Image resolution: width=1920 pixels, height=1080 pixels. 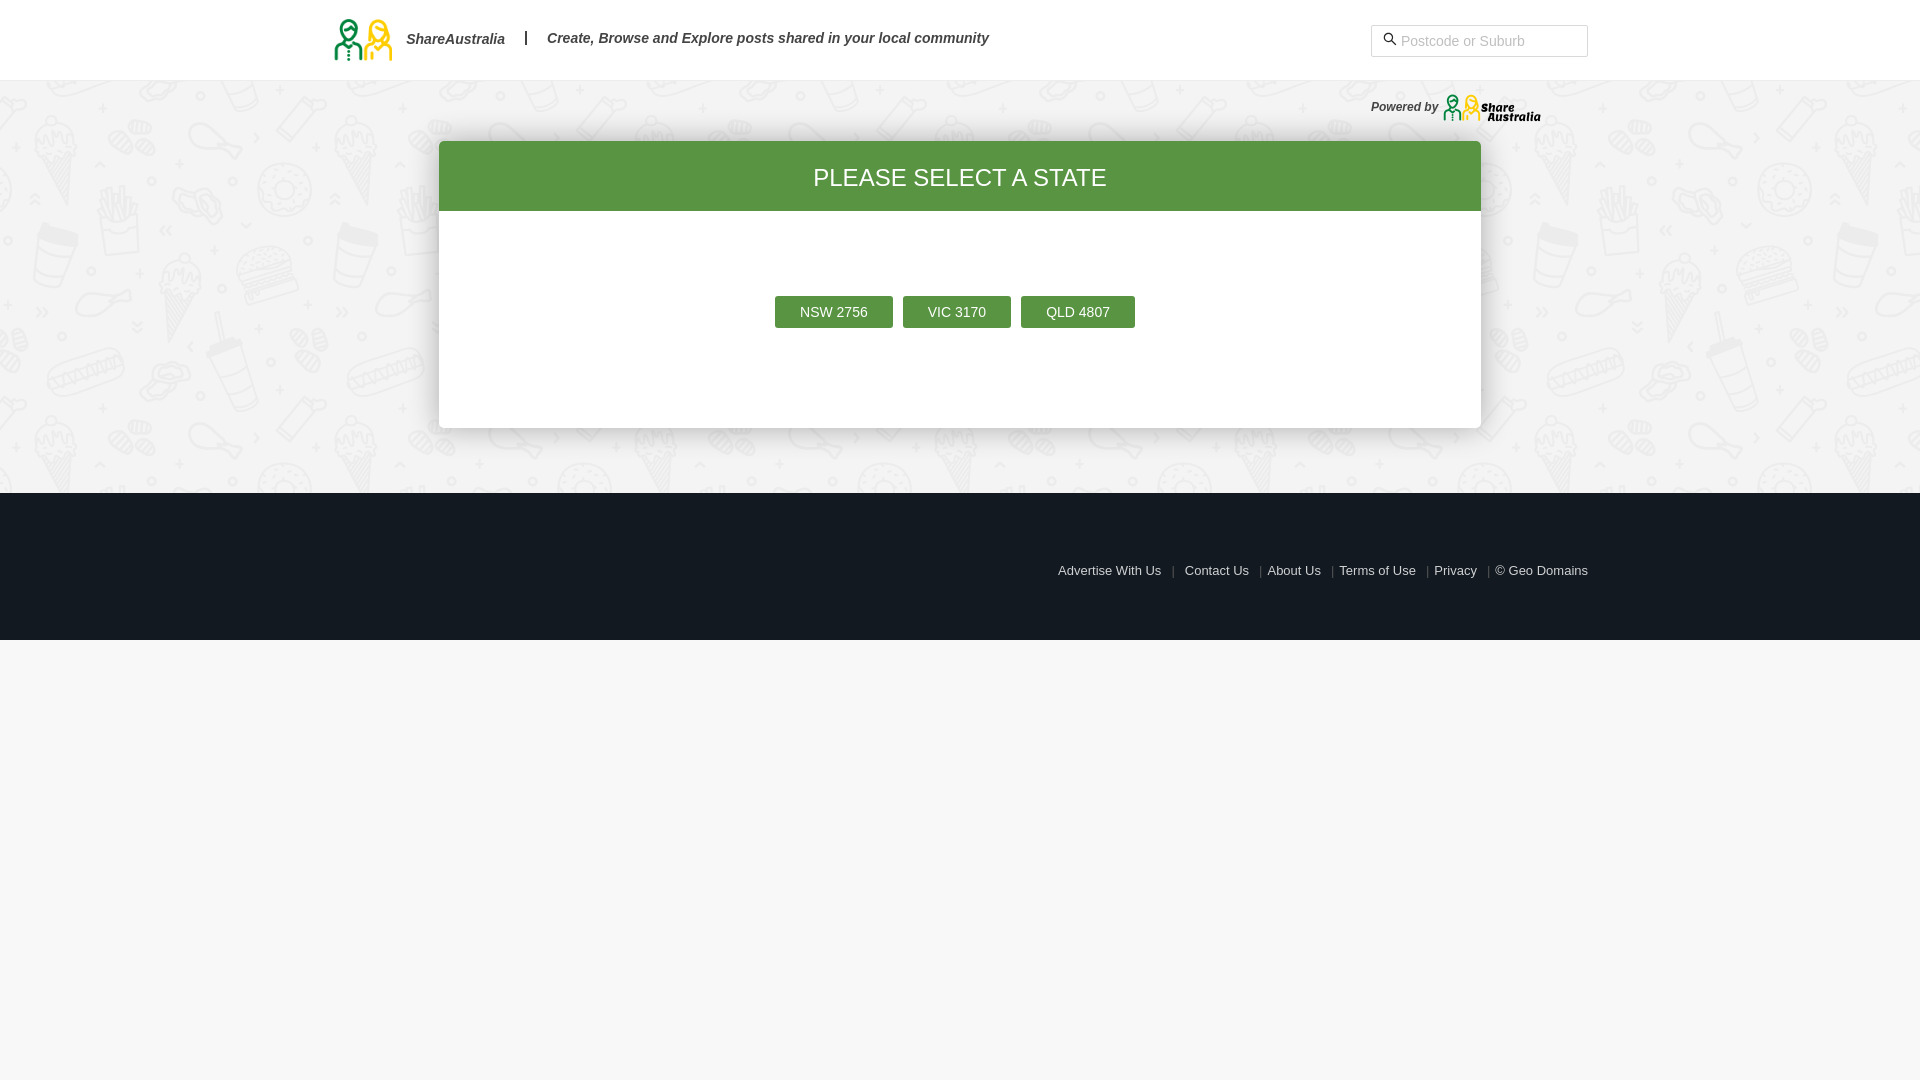 What do you see at coordinates (1456, 570) in the screenshot?
I see `Privacy` at bounding box center [1456, 570].